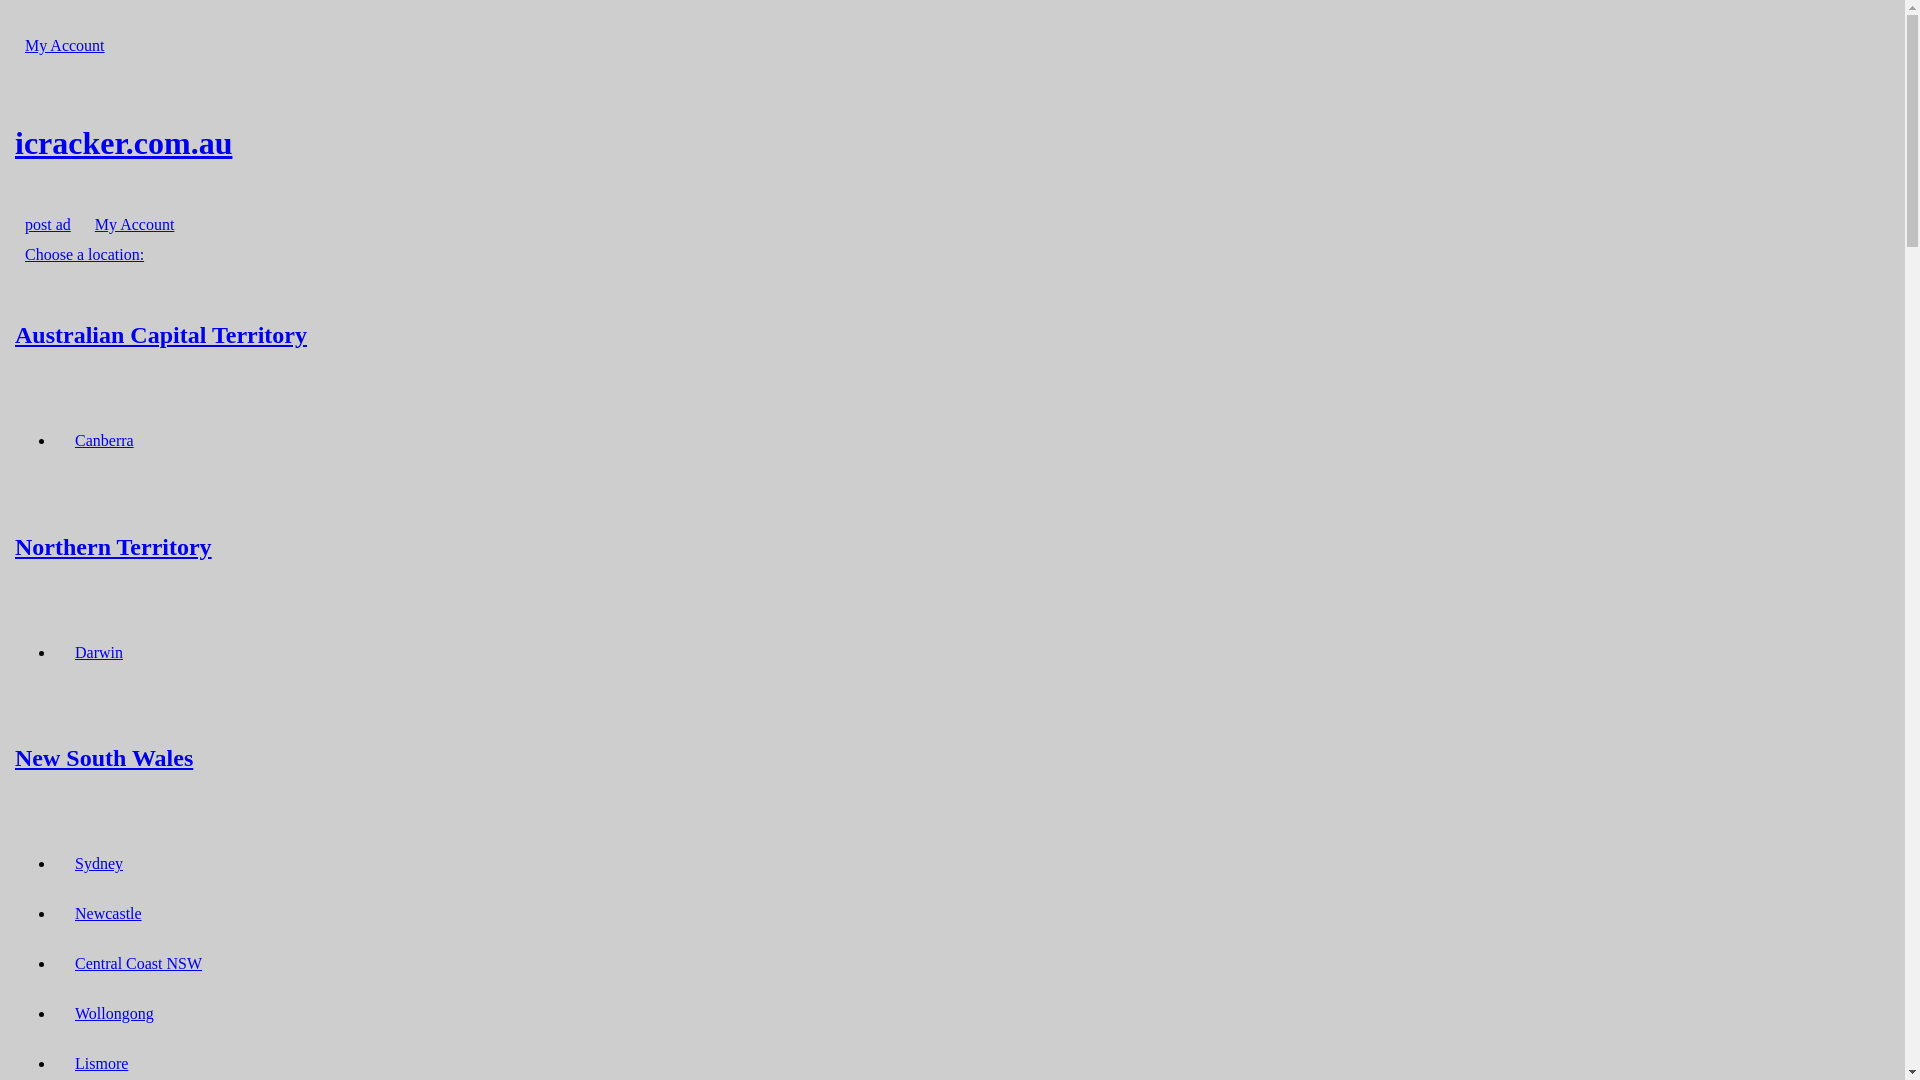  Describe the element at coordinates (952, 758) in the screenshot. I see `New South Wales` at that location.